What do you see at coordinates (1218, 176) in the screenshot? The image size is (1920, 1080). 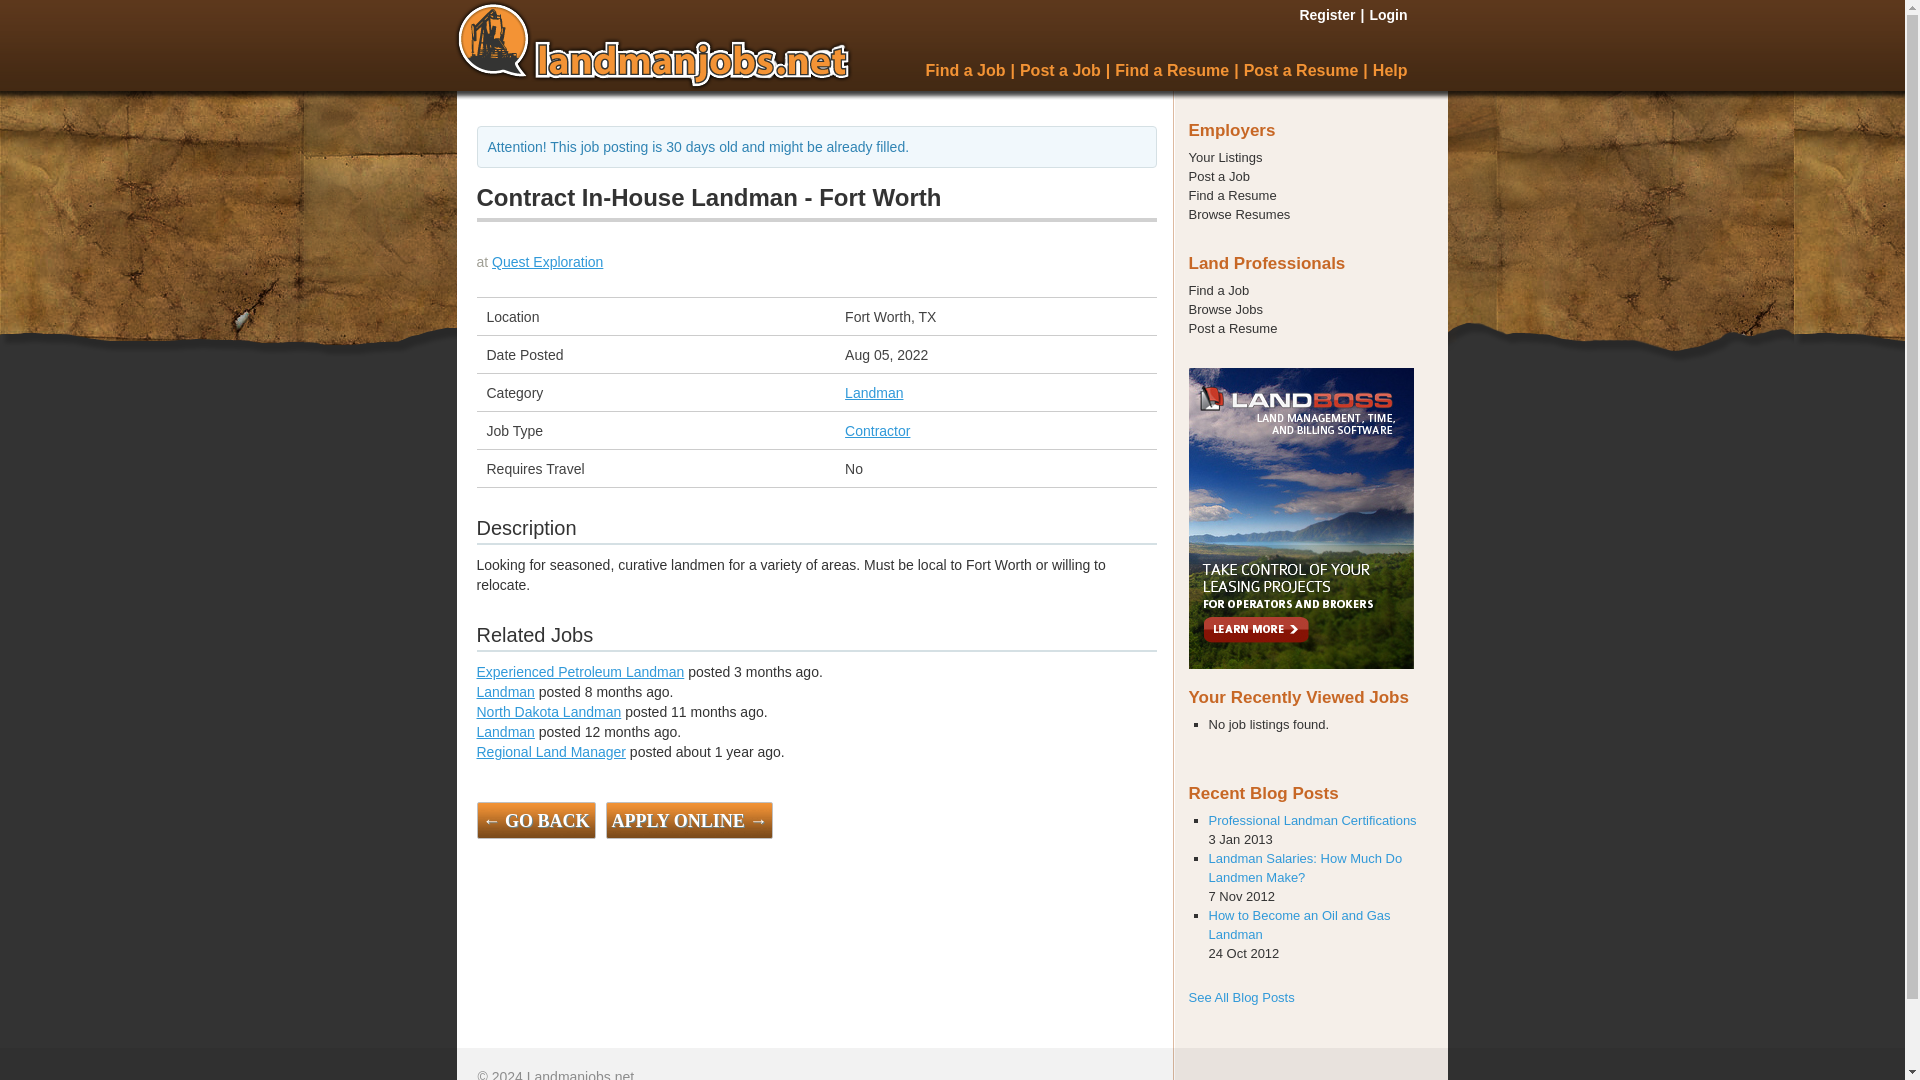 I see `Post a Job` at bounding box center [1218, 176].